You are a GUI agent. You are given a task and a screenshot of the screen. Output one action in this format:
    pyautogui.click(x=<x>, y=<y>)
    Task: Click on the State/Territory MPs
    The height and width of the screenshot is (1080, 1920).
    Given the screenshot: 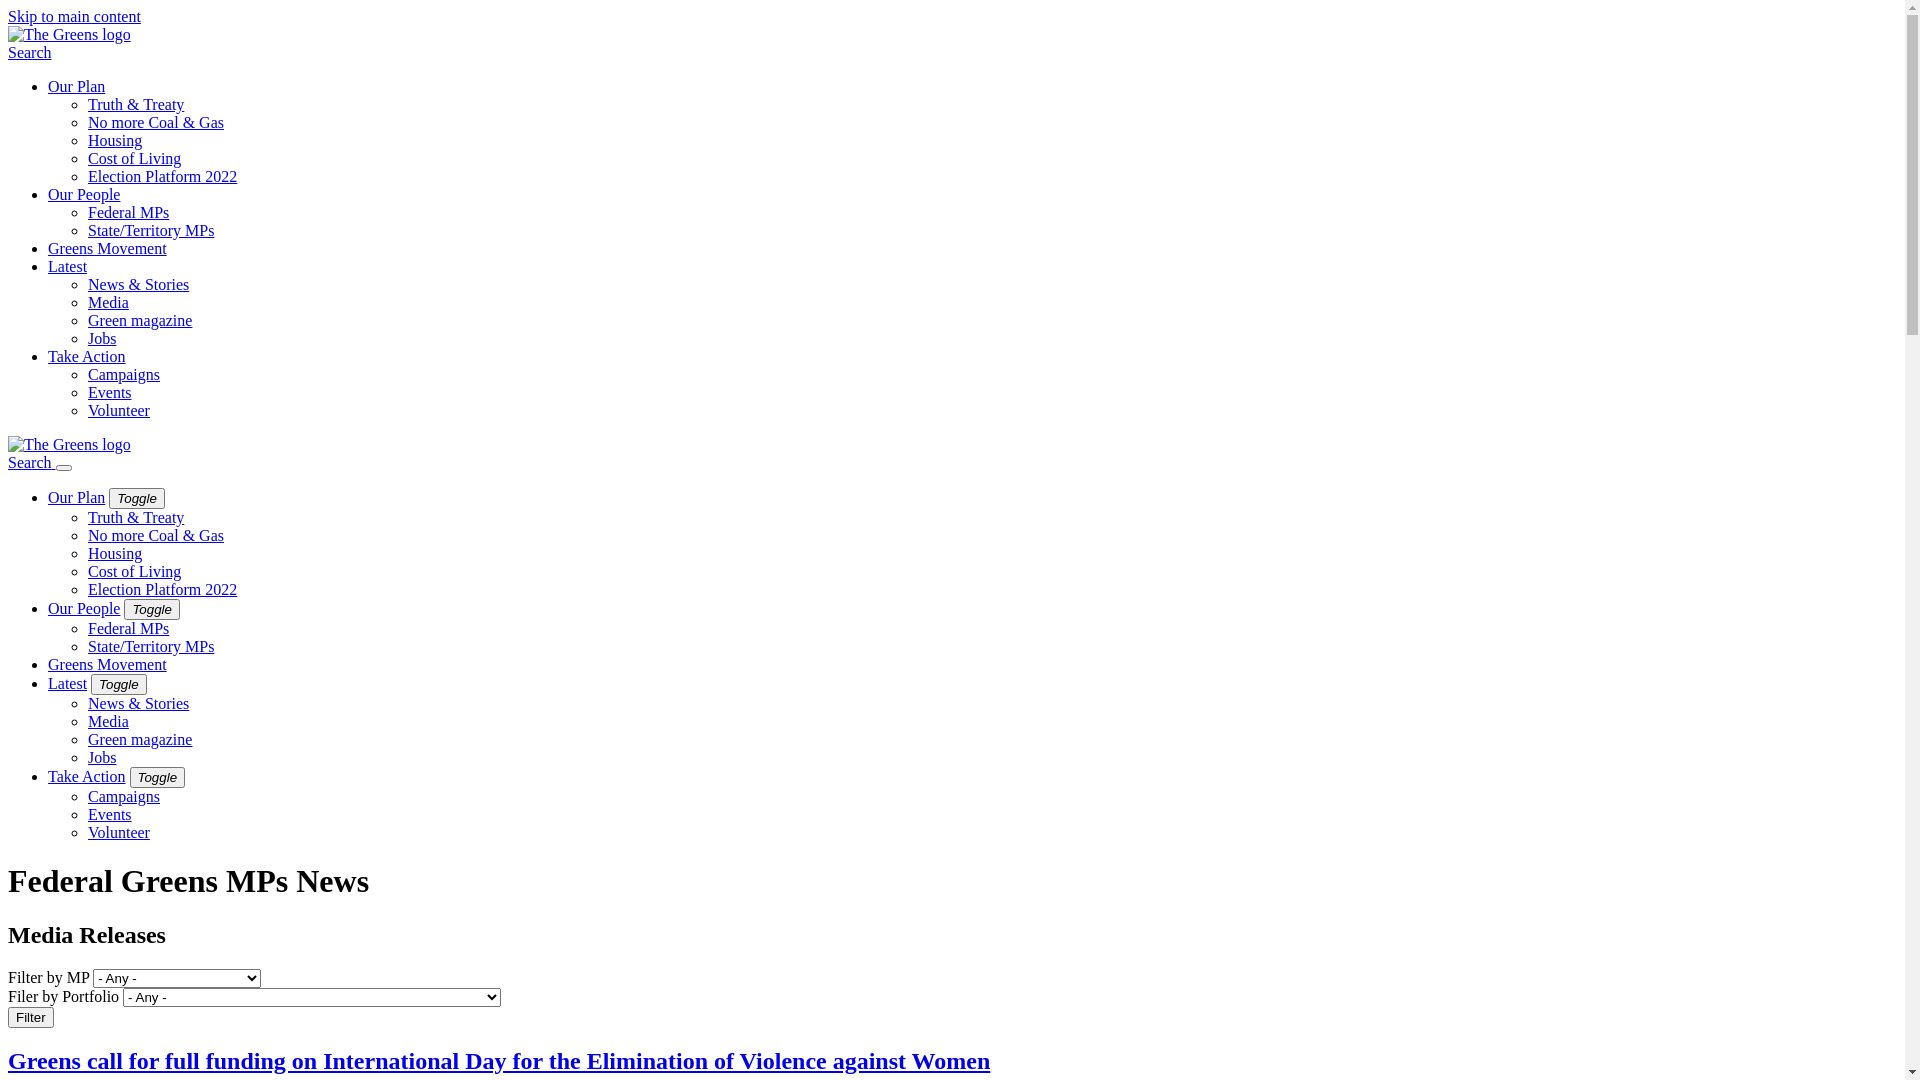 What is the action you would take?
    pyautogui.click(x=151, y=230)
    